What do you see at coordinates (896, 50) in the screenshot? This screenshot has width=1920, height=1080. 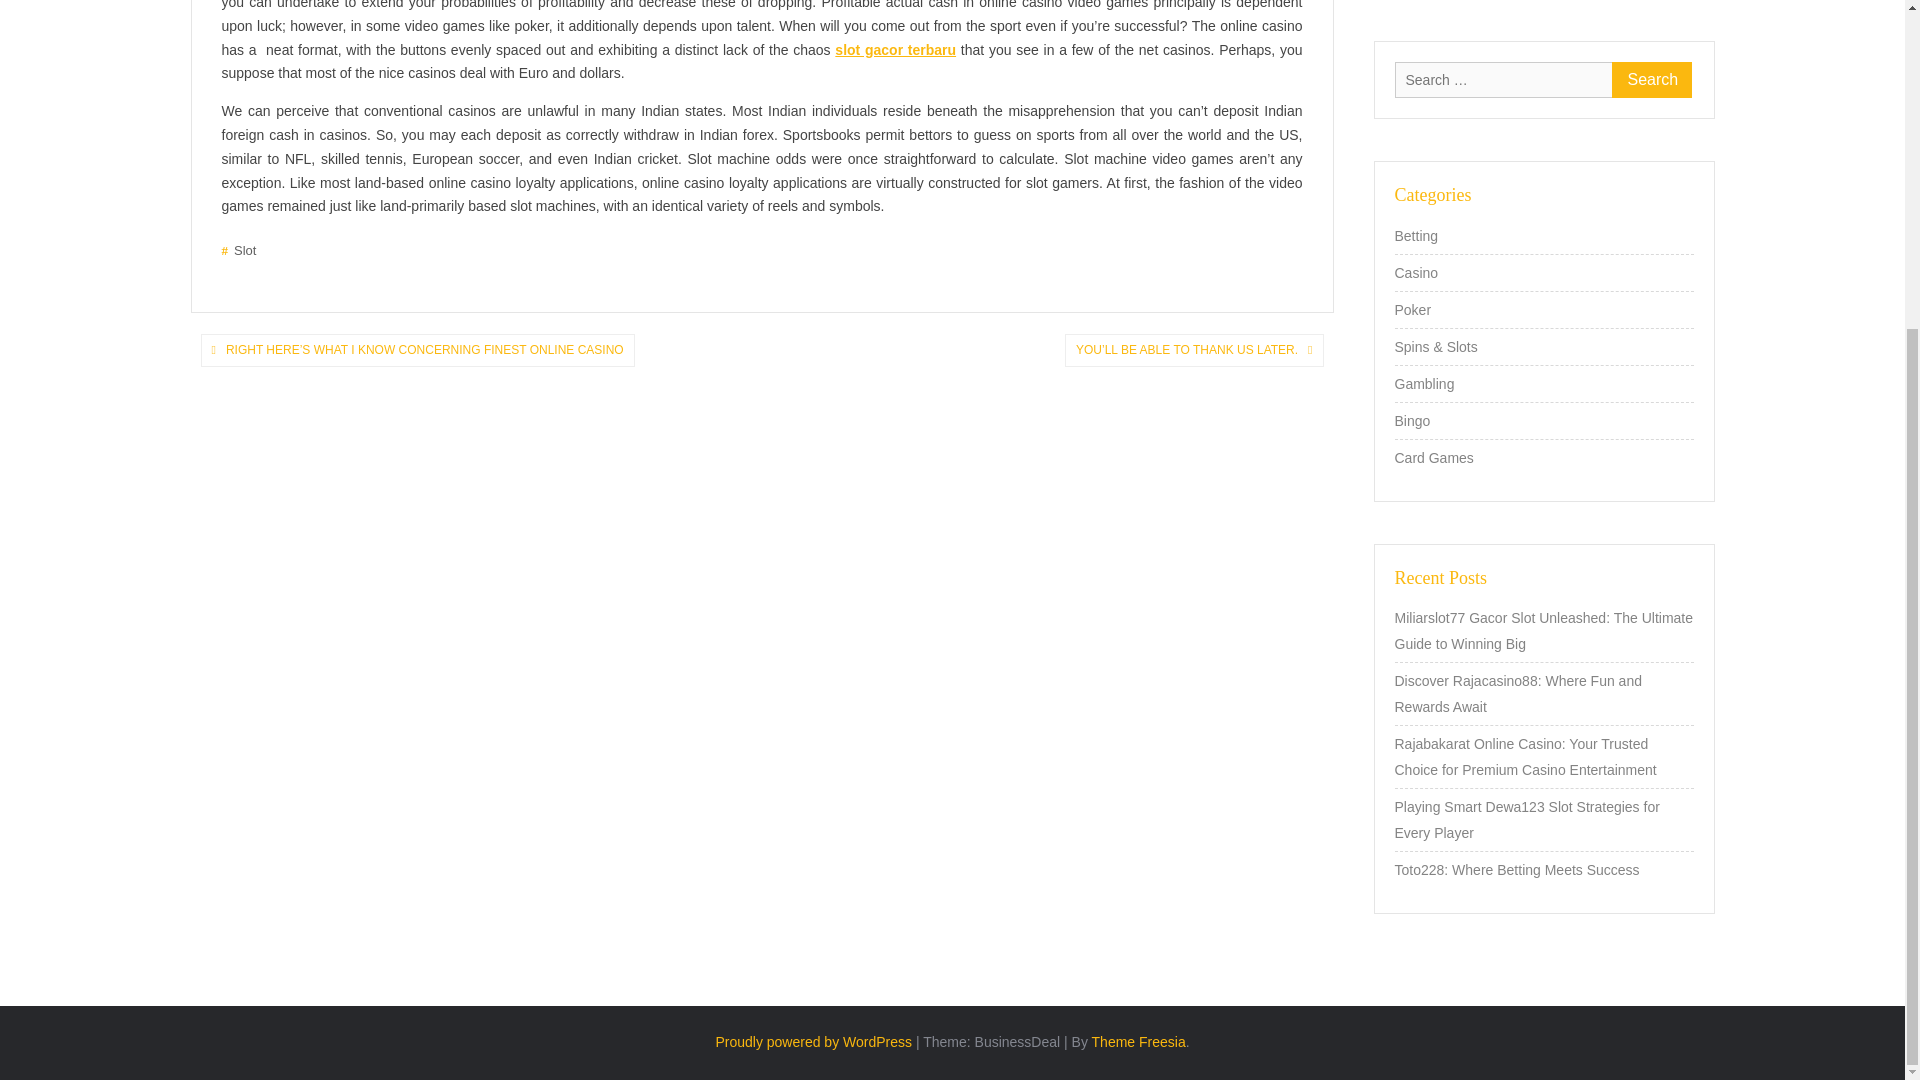 I see `slot gacor terbaru` at bounding box center [896, 50].